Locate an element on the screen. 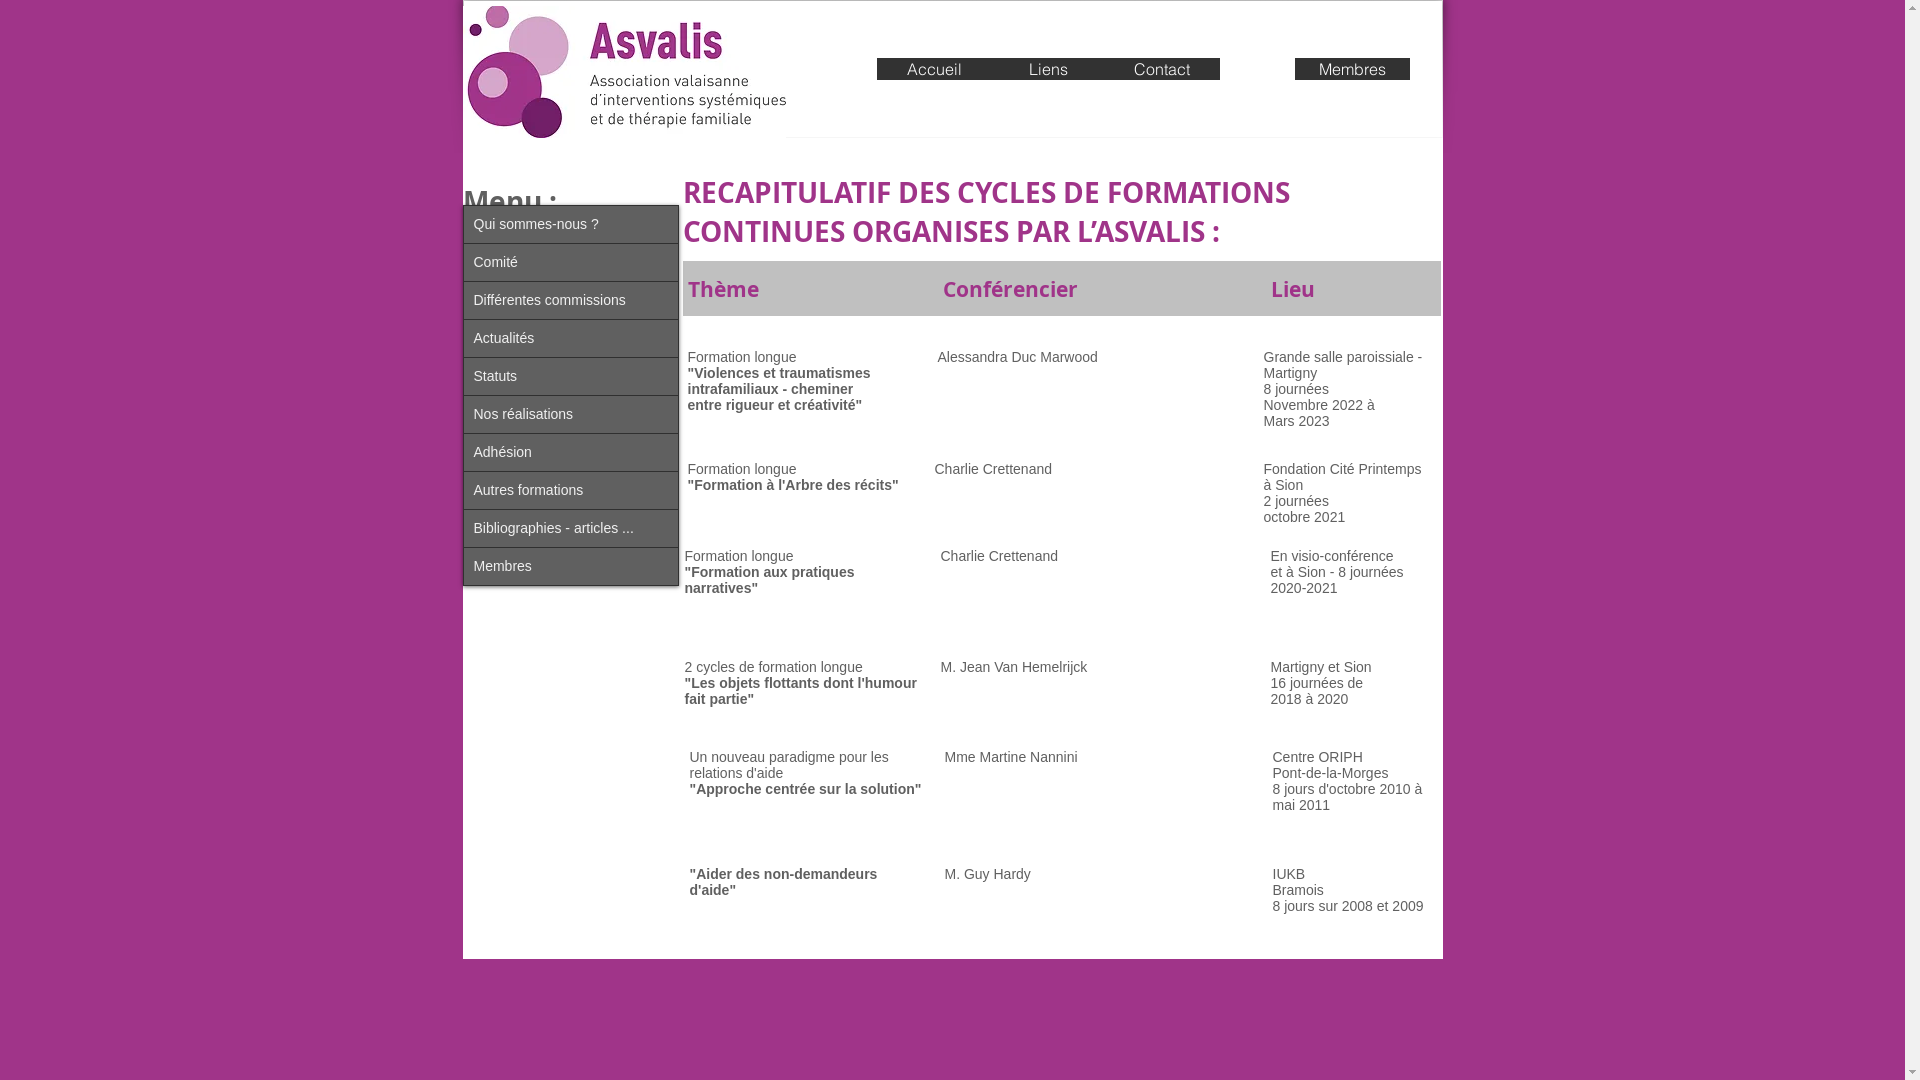  Membres is located at coordinates (571, 566).